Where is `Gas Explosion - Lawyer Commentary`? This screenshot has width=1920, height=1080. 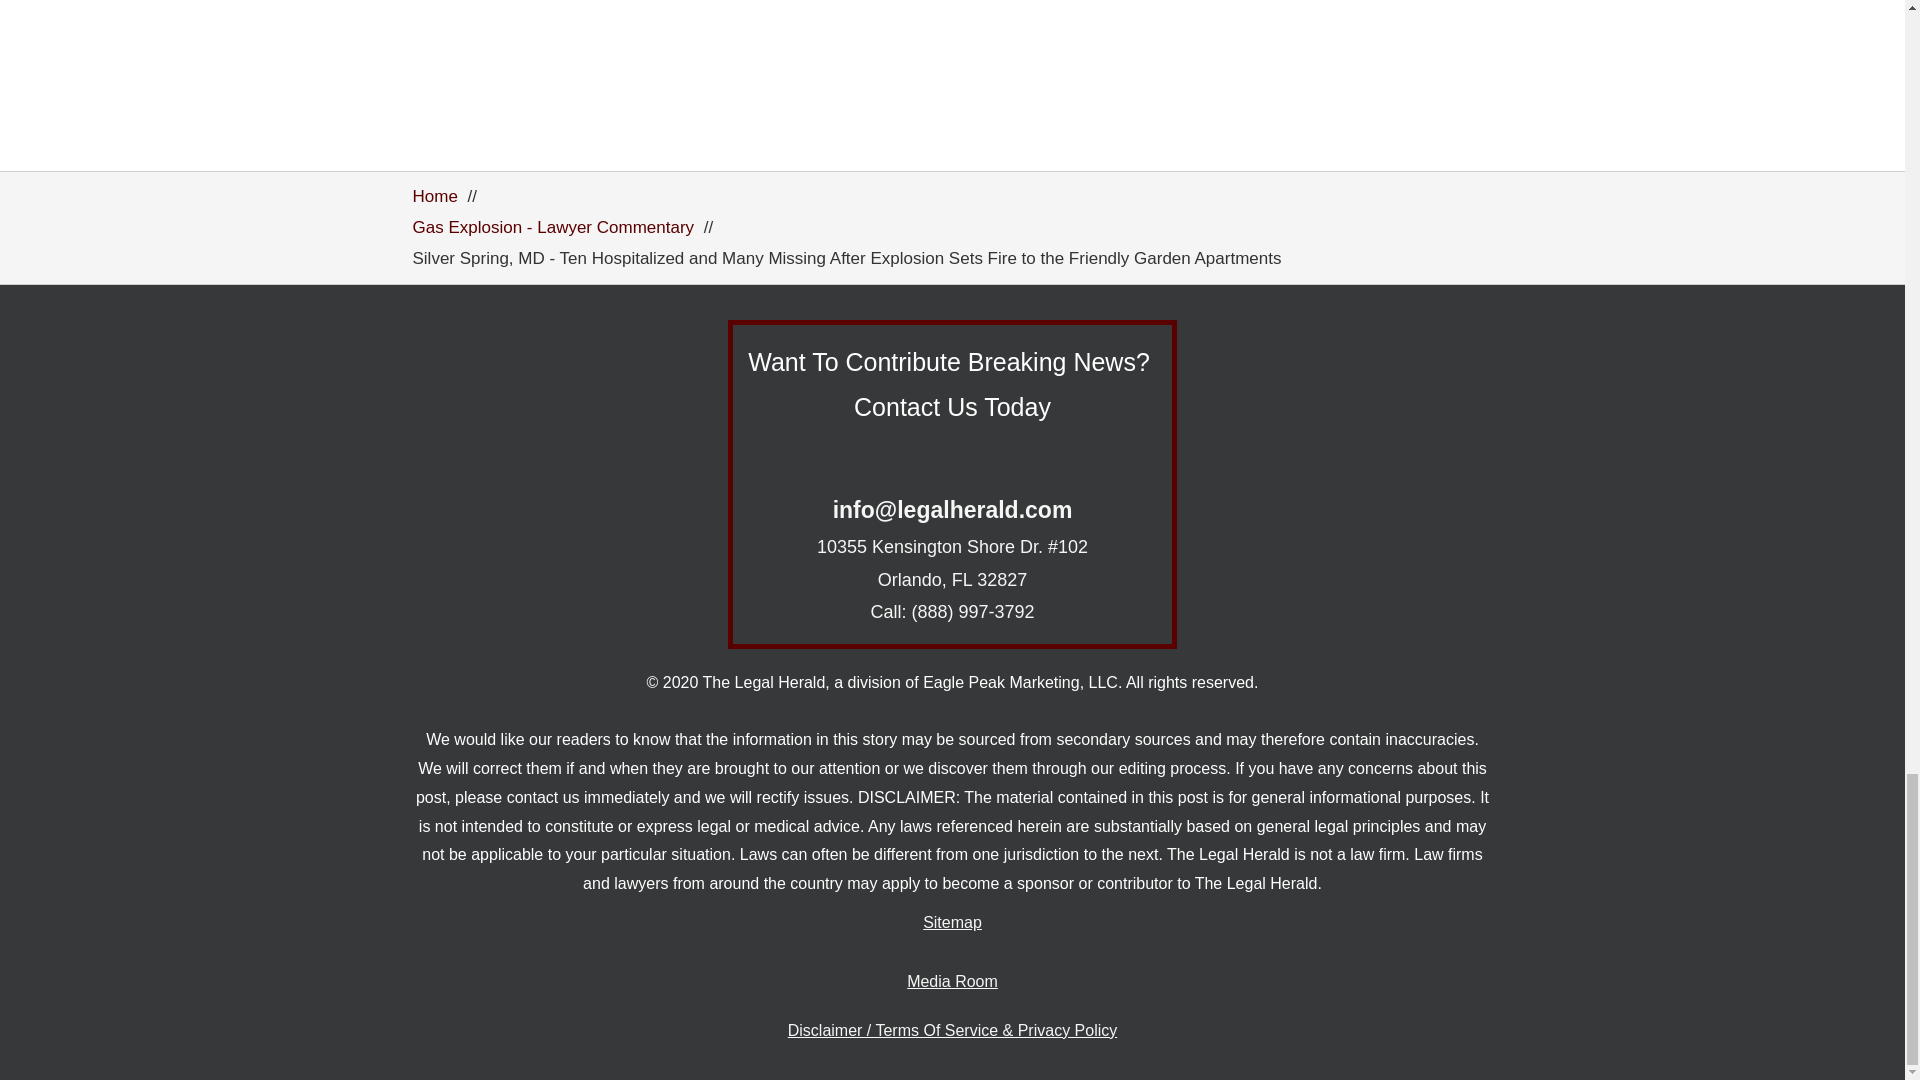
Gas Explosion - Lawyer Commentary is located at coordinates (552, 227).